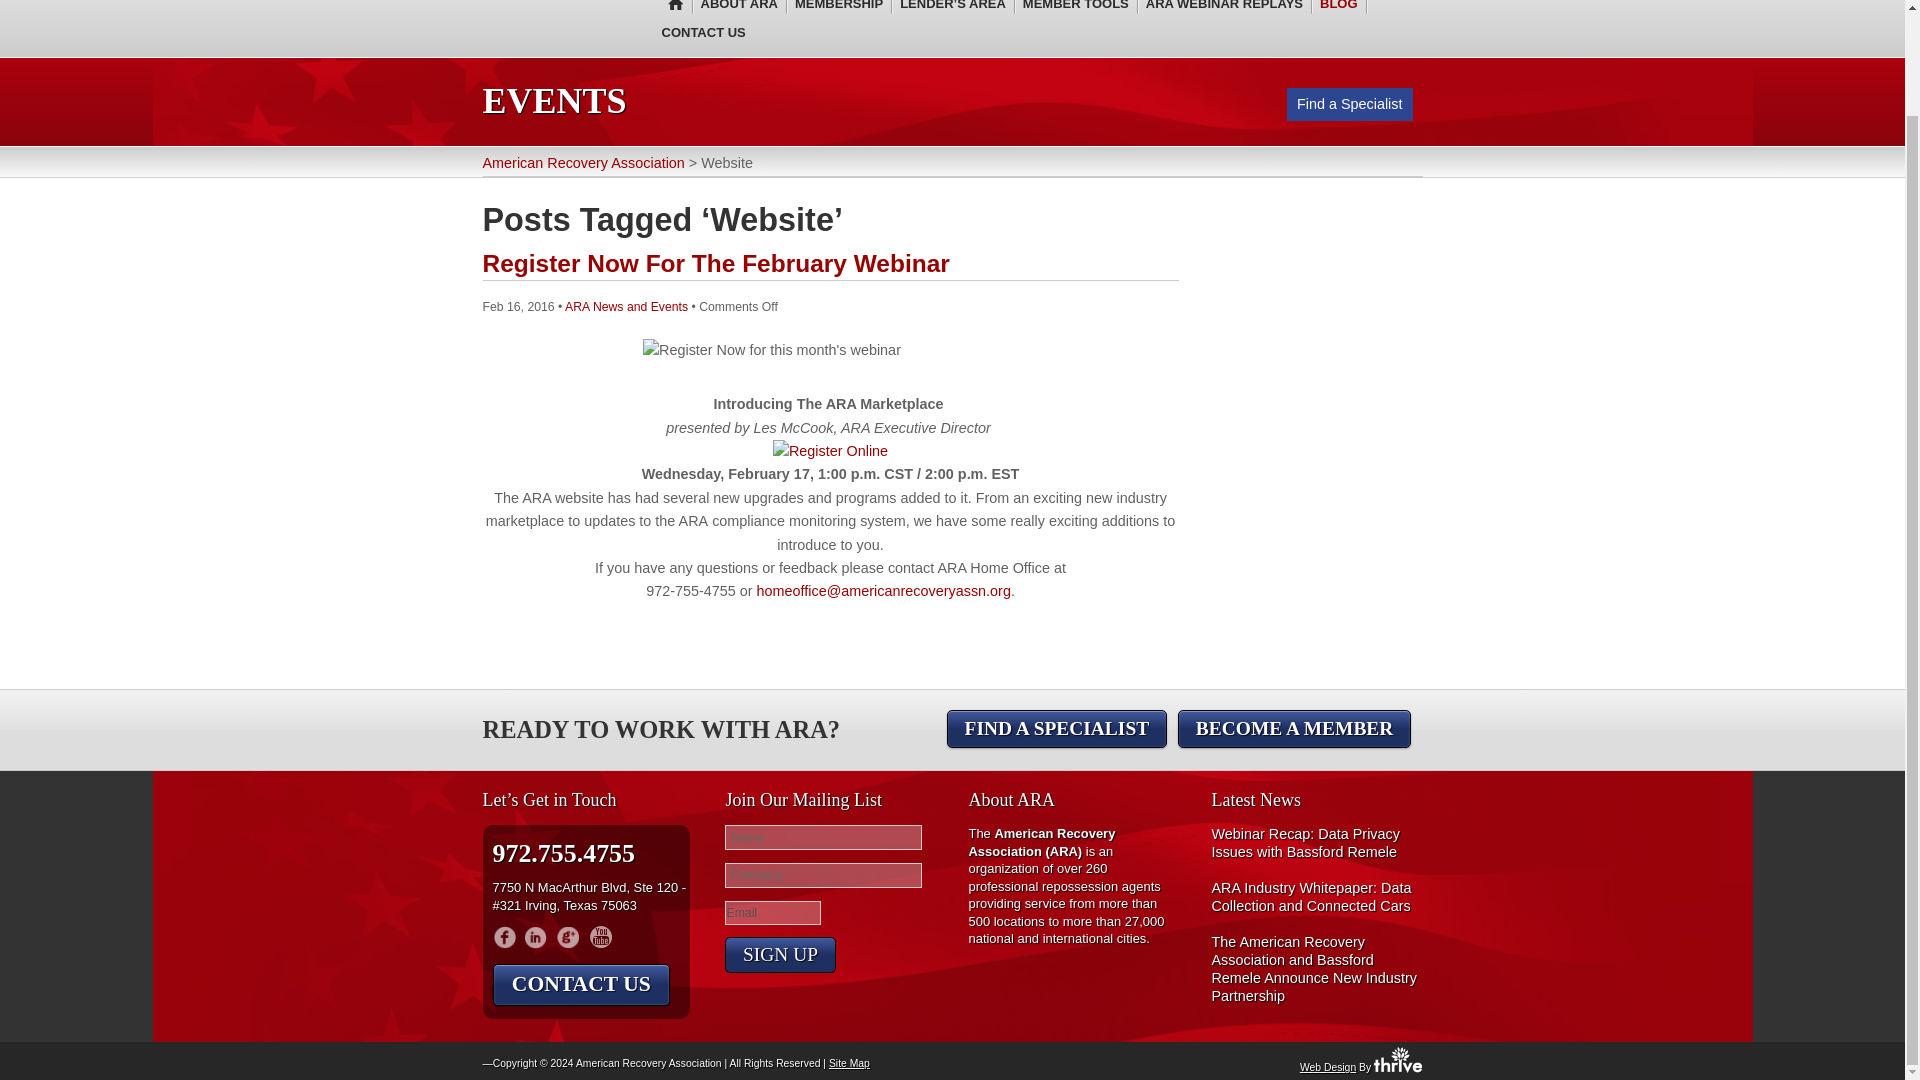  What do you see at coordinates (839, 9) in the screenshot?
I see `MEMBERSHIP` at bounding box center [839, 9].